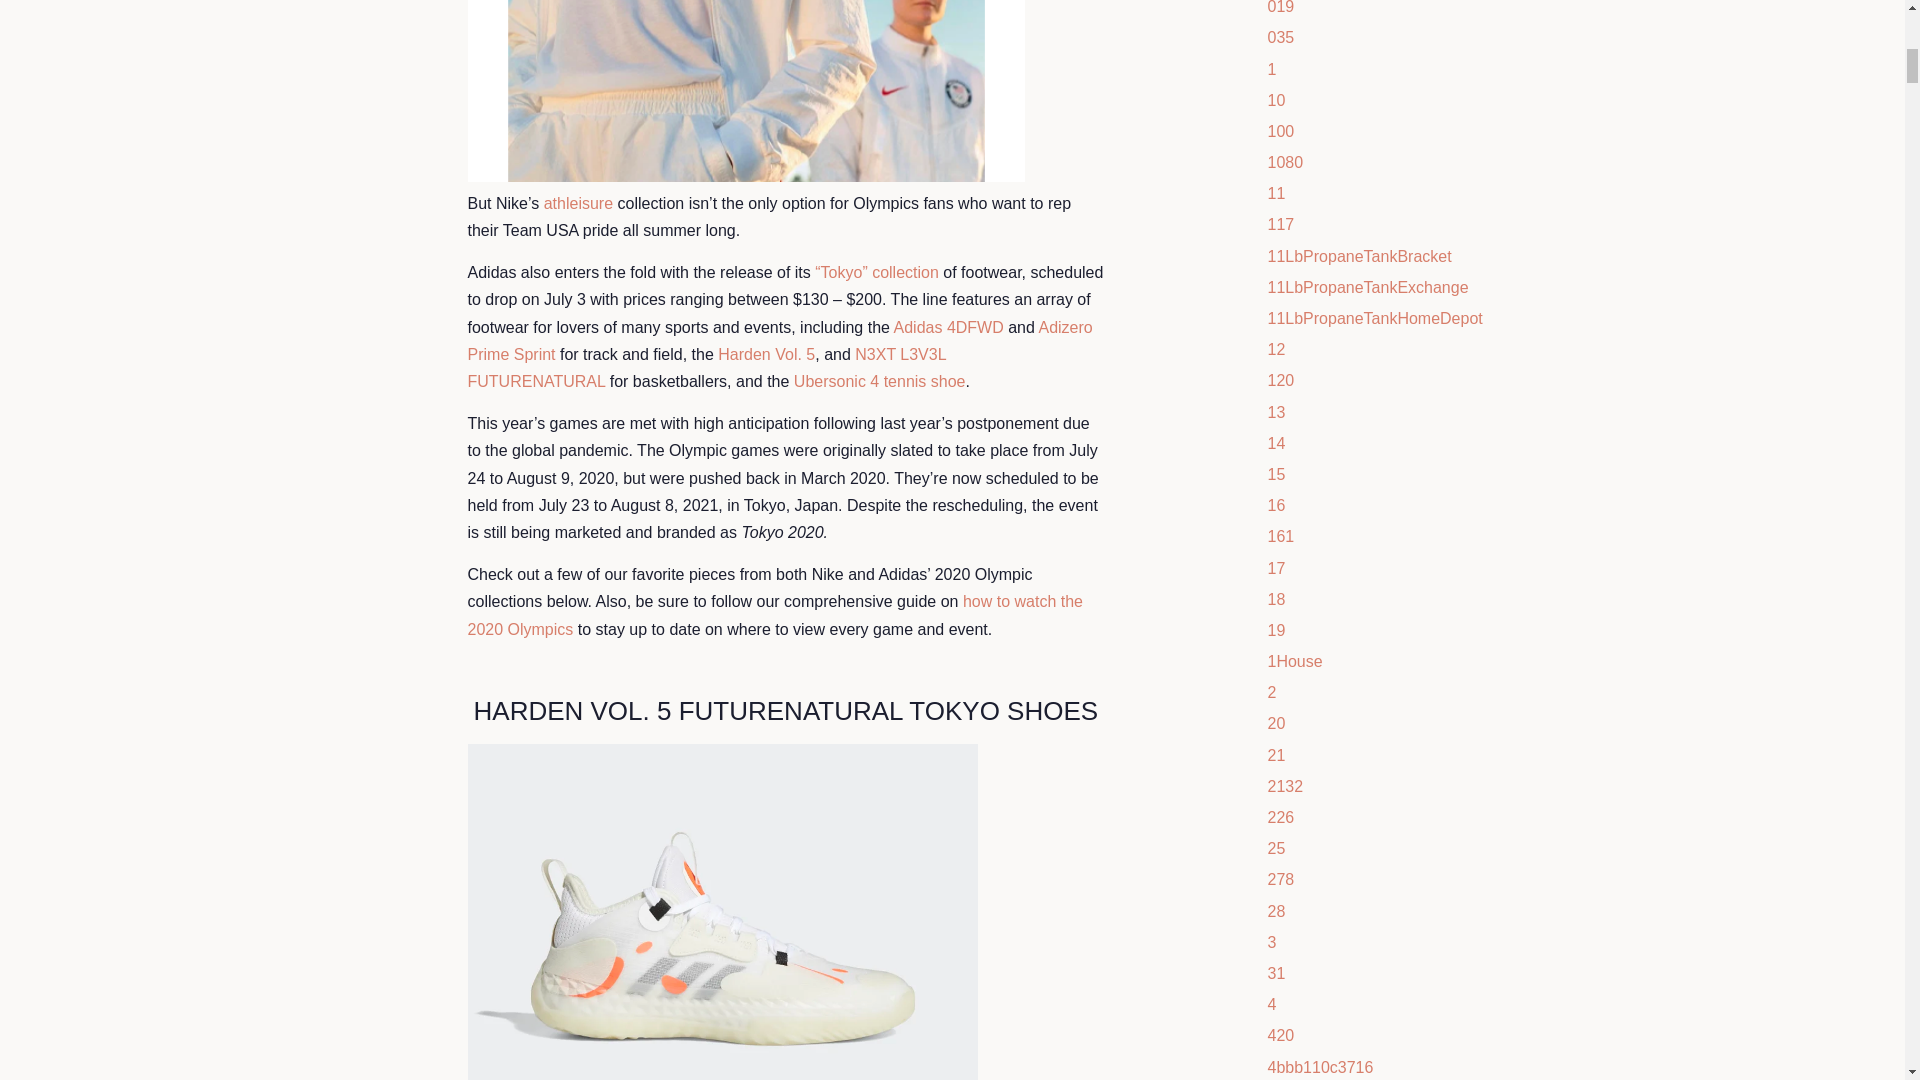 This screenshot has width=1920, height=1080. I want to click on N3XT L3V3L FUTURENATURAL, so click(707, 367).